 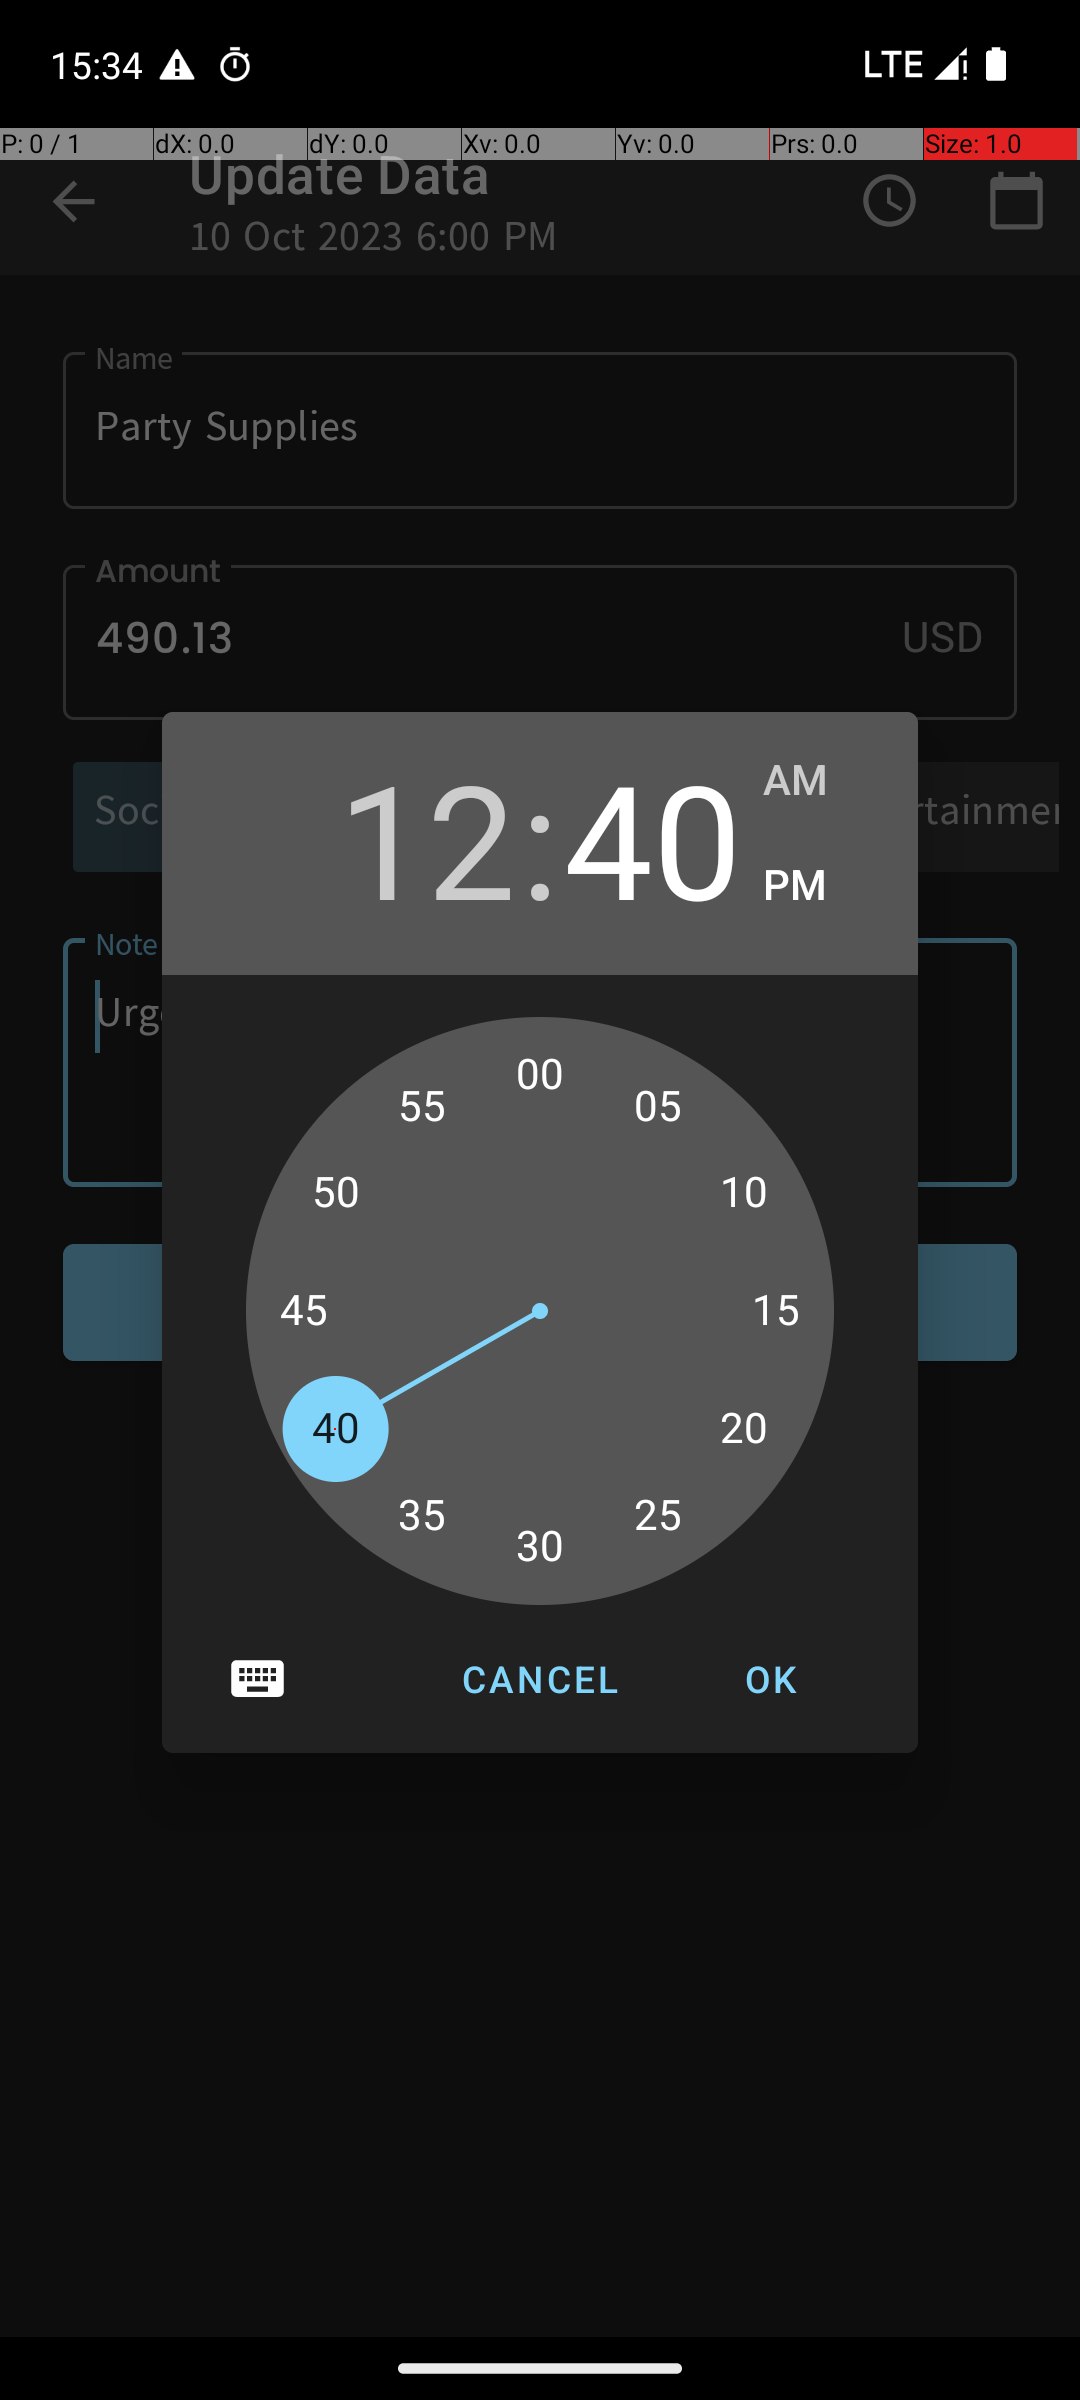 I want to click on AM, so click(x=820, y=781).